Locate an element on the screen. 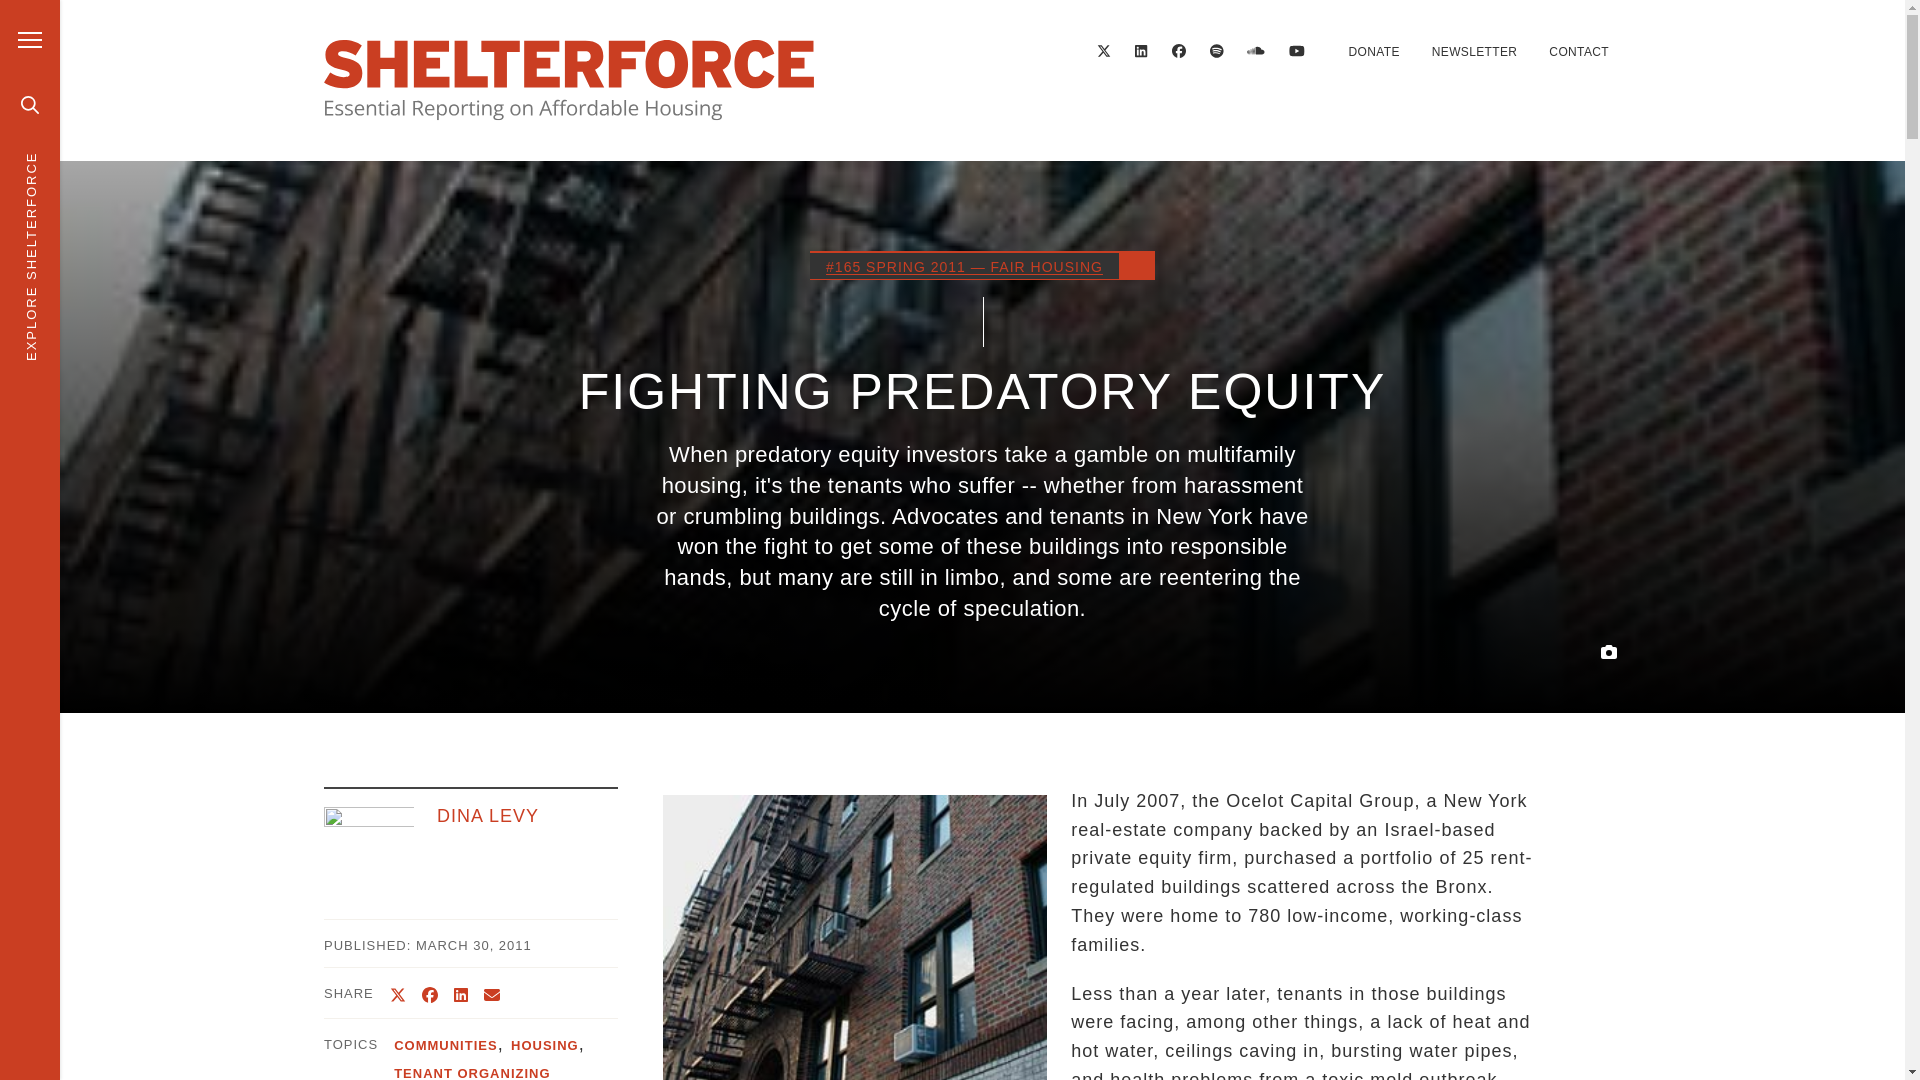 Image resolution: width=1920 pixels, height=1080 pixels. Soundcloud is located at coordinates (1255, 51).